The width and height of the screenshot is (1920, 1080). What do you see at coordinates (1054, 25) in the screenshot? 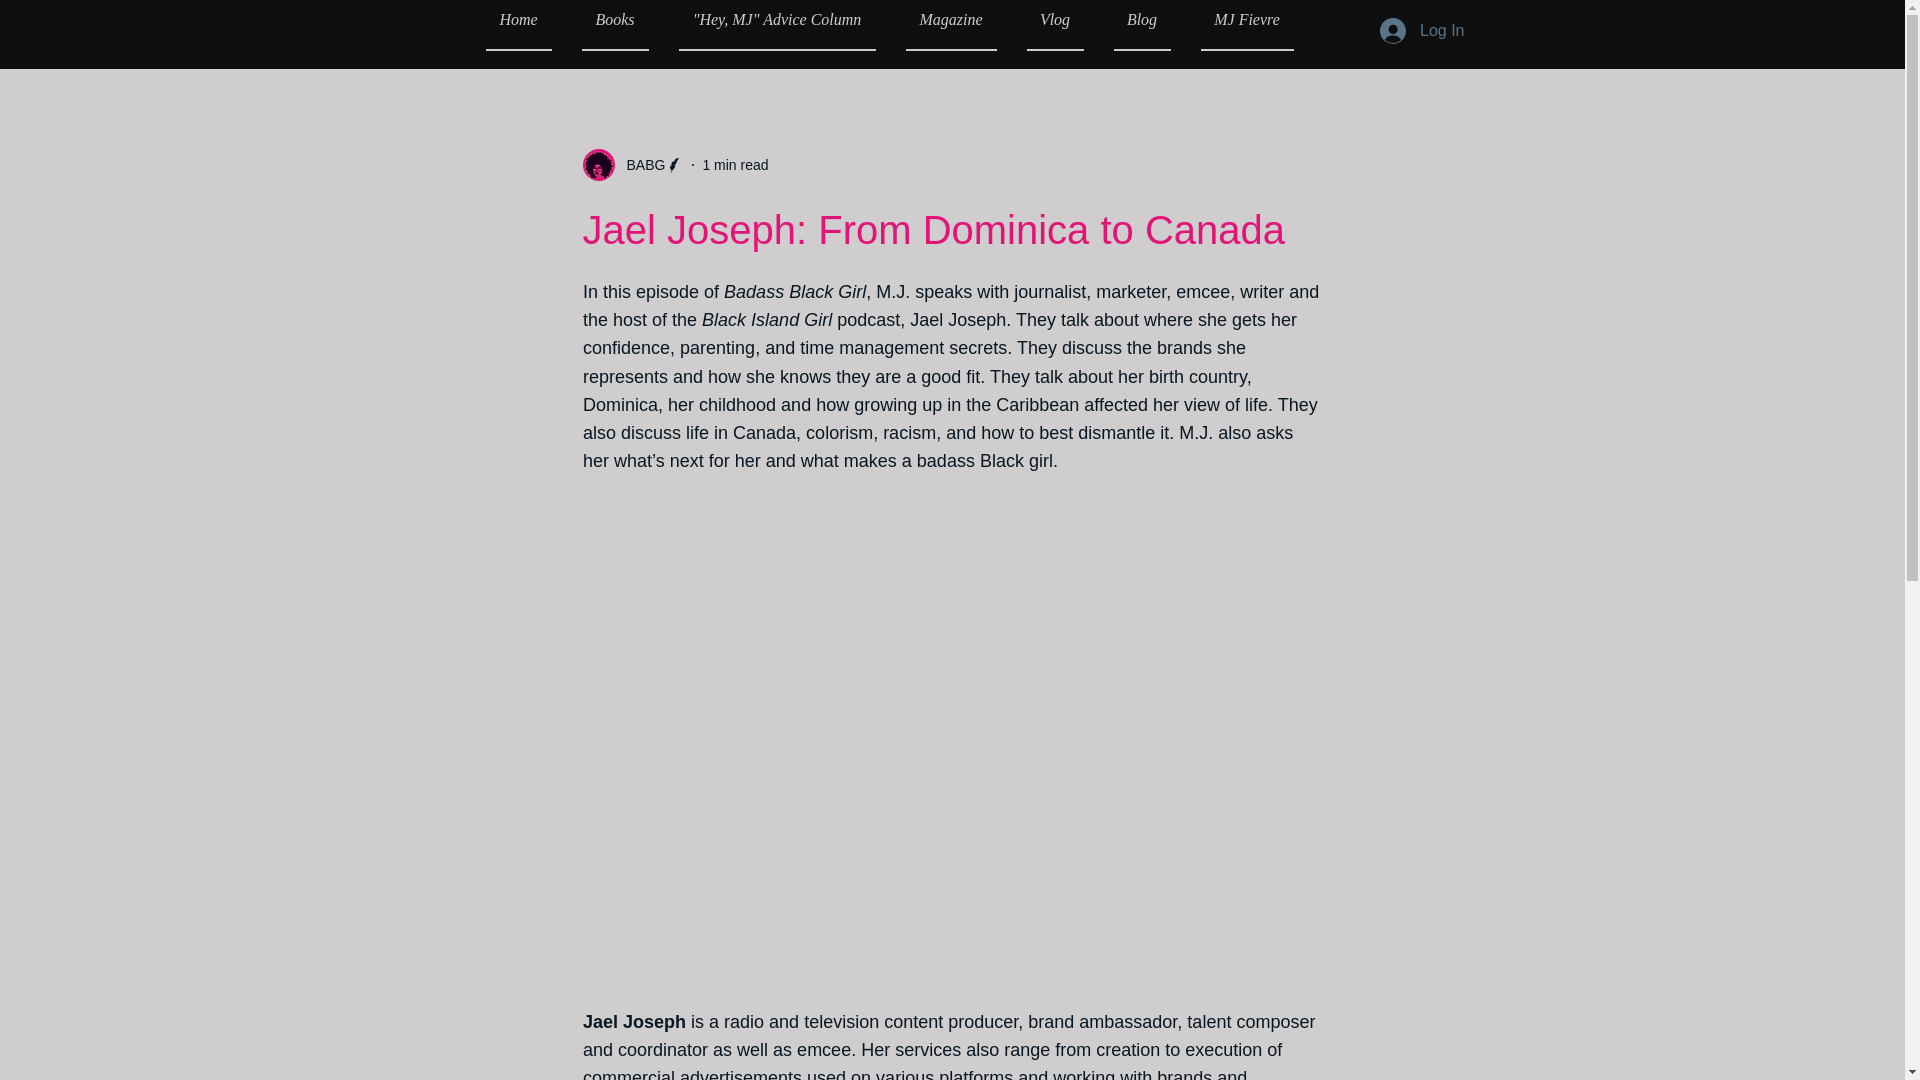
I see `Vlog` at bounding box center [1054, 25].